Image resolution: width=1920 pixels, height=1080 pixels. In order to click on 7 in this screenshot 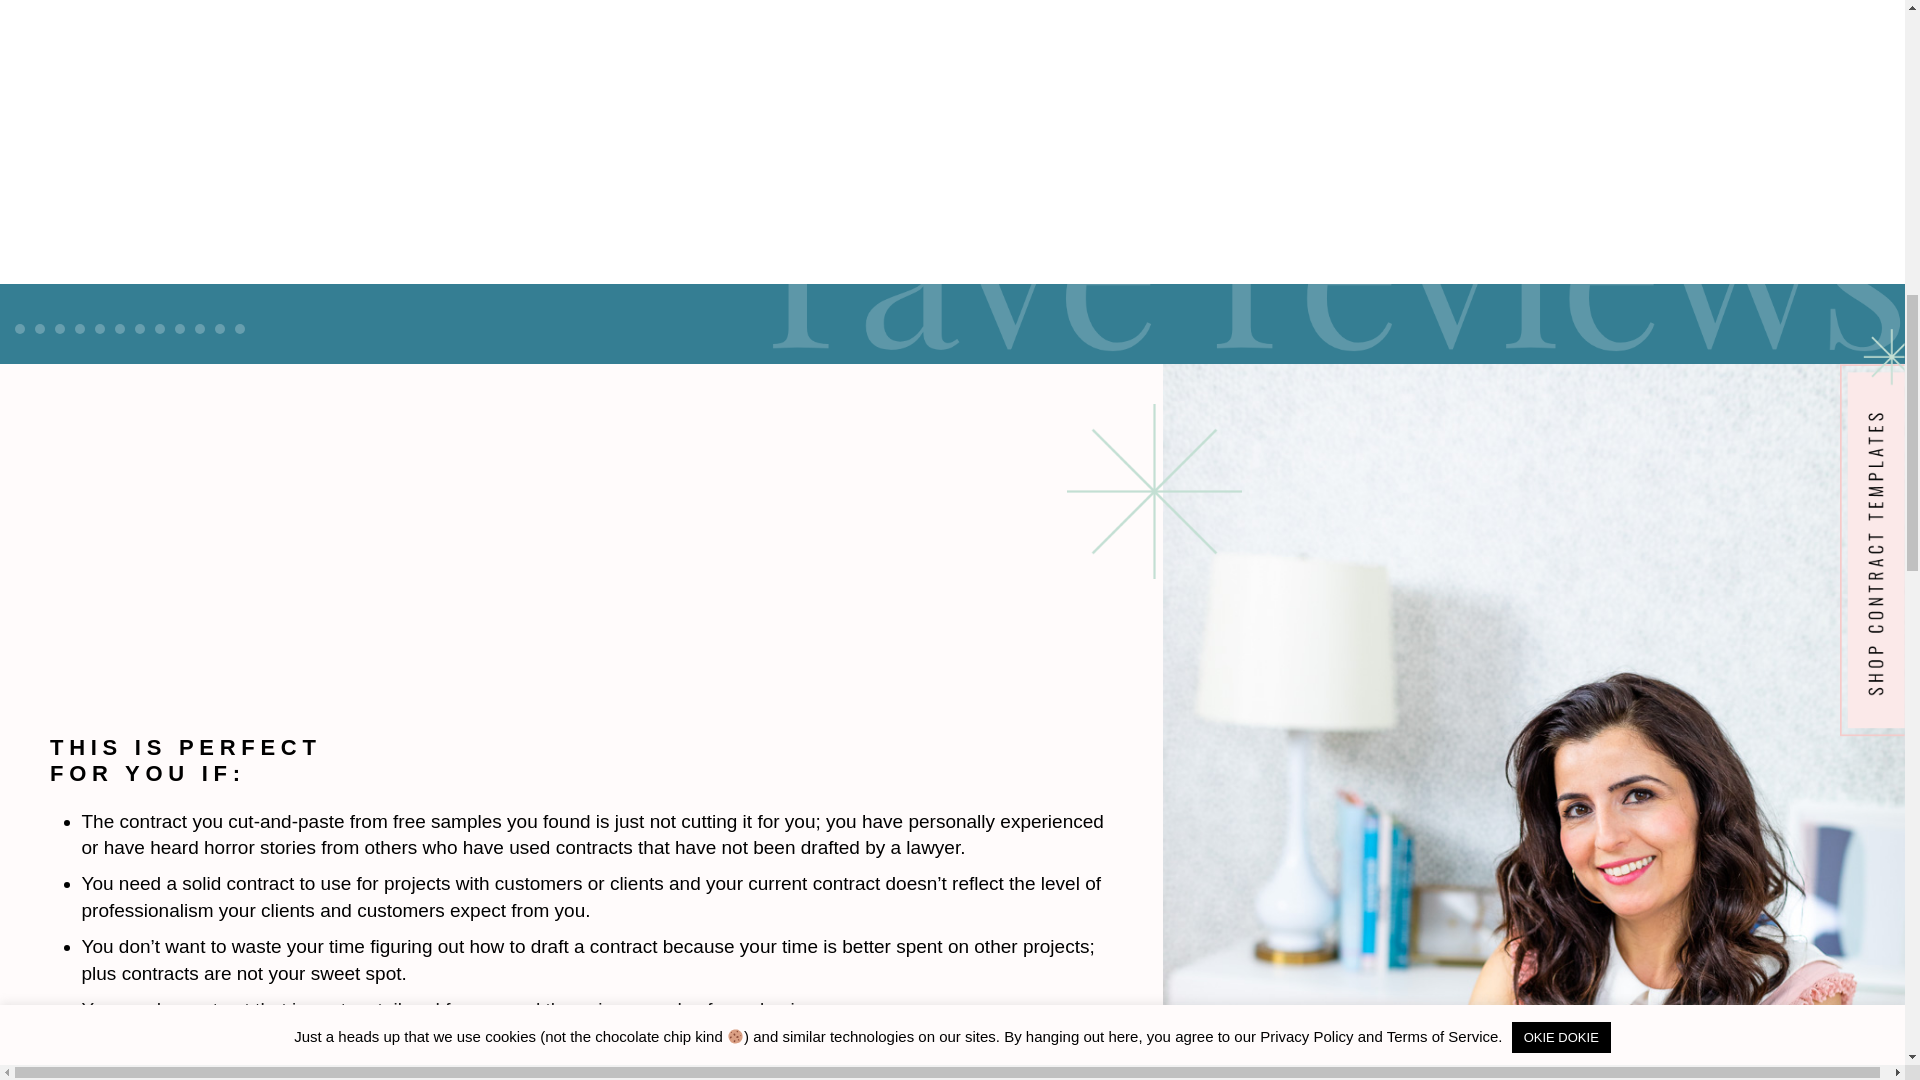, I will do `click(140, 328)`.